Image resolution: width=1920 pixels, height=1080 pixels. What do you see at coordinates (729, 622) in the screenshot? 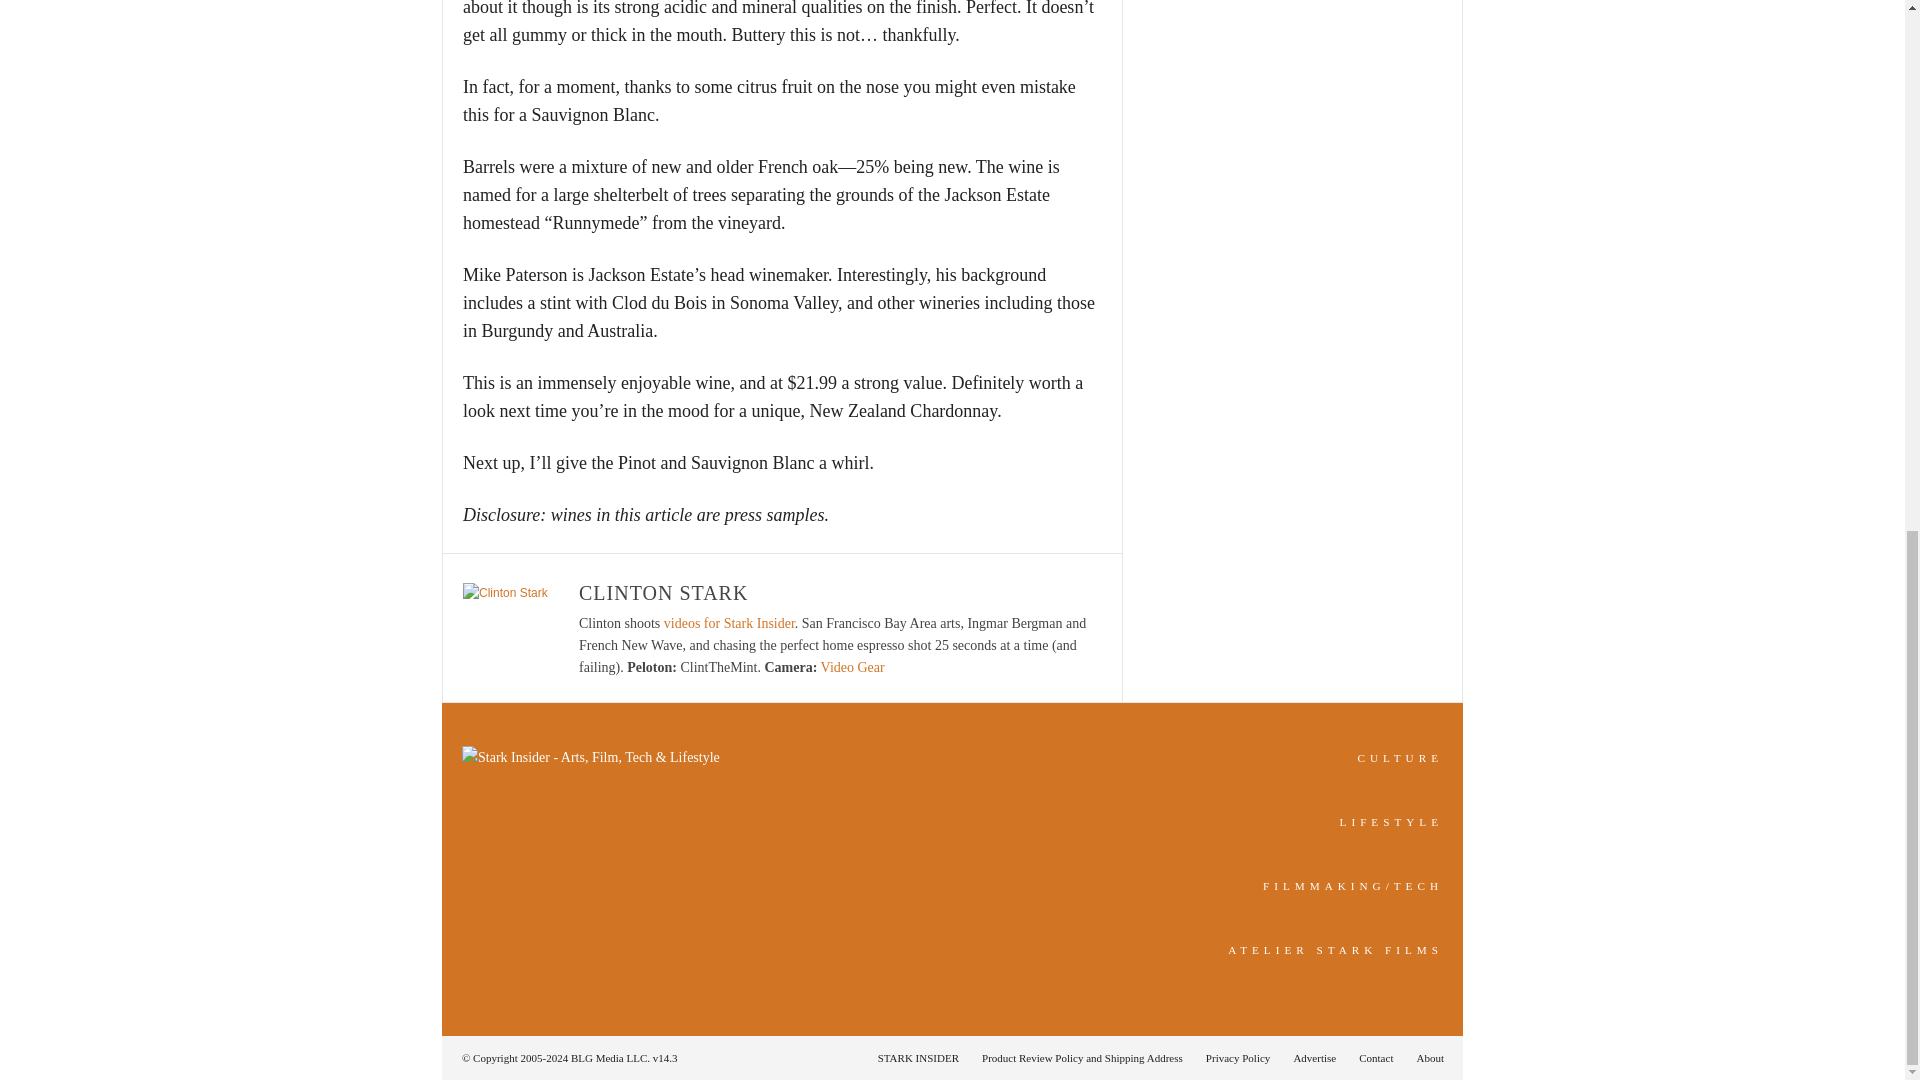
I see `videos for Stark Insider` at bounding box center [729, 622].